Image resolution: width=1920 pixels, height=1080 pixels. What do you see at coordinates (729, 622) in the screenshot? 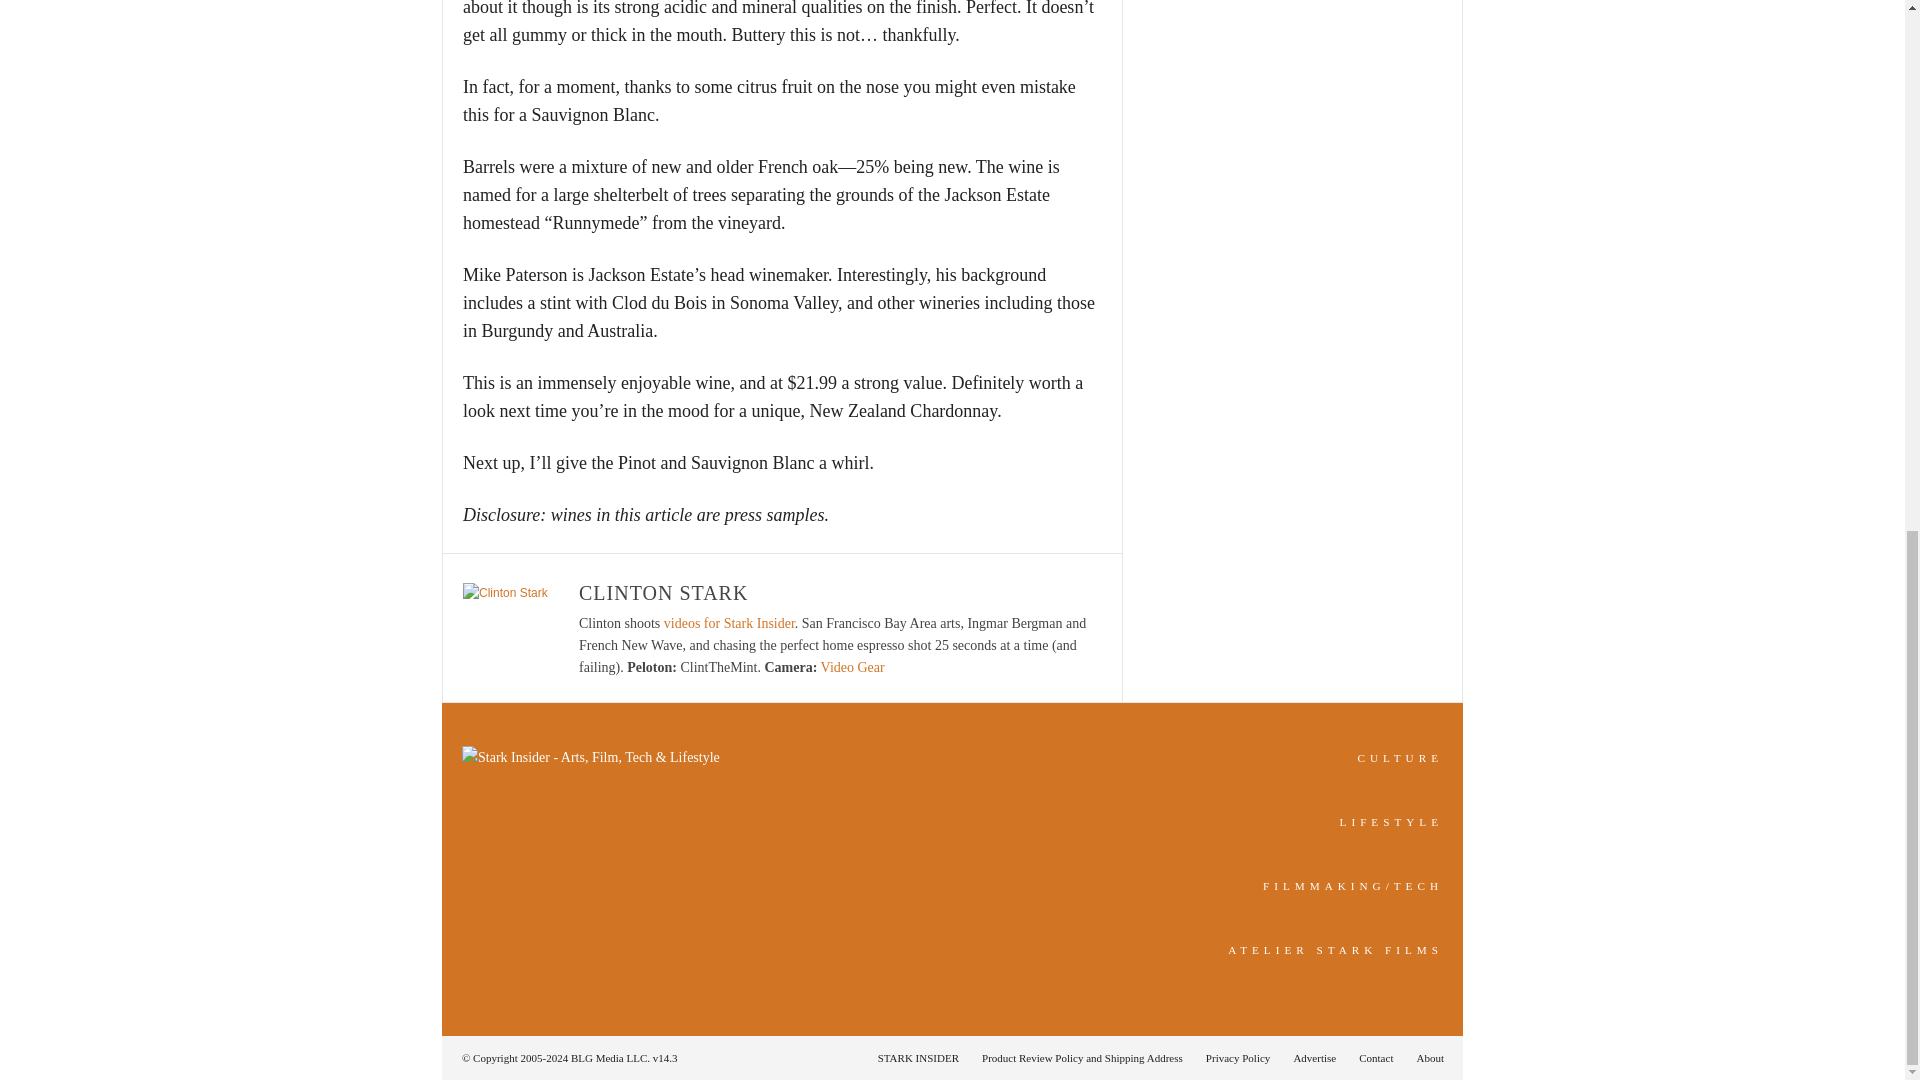
I see `videos for Stark Insider` at bounding box center [729, 622].